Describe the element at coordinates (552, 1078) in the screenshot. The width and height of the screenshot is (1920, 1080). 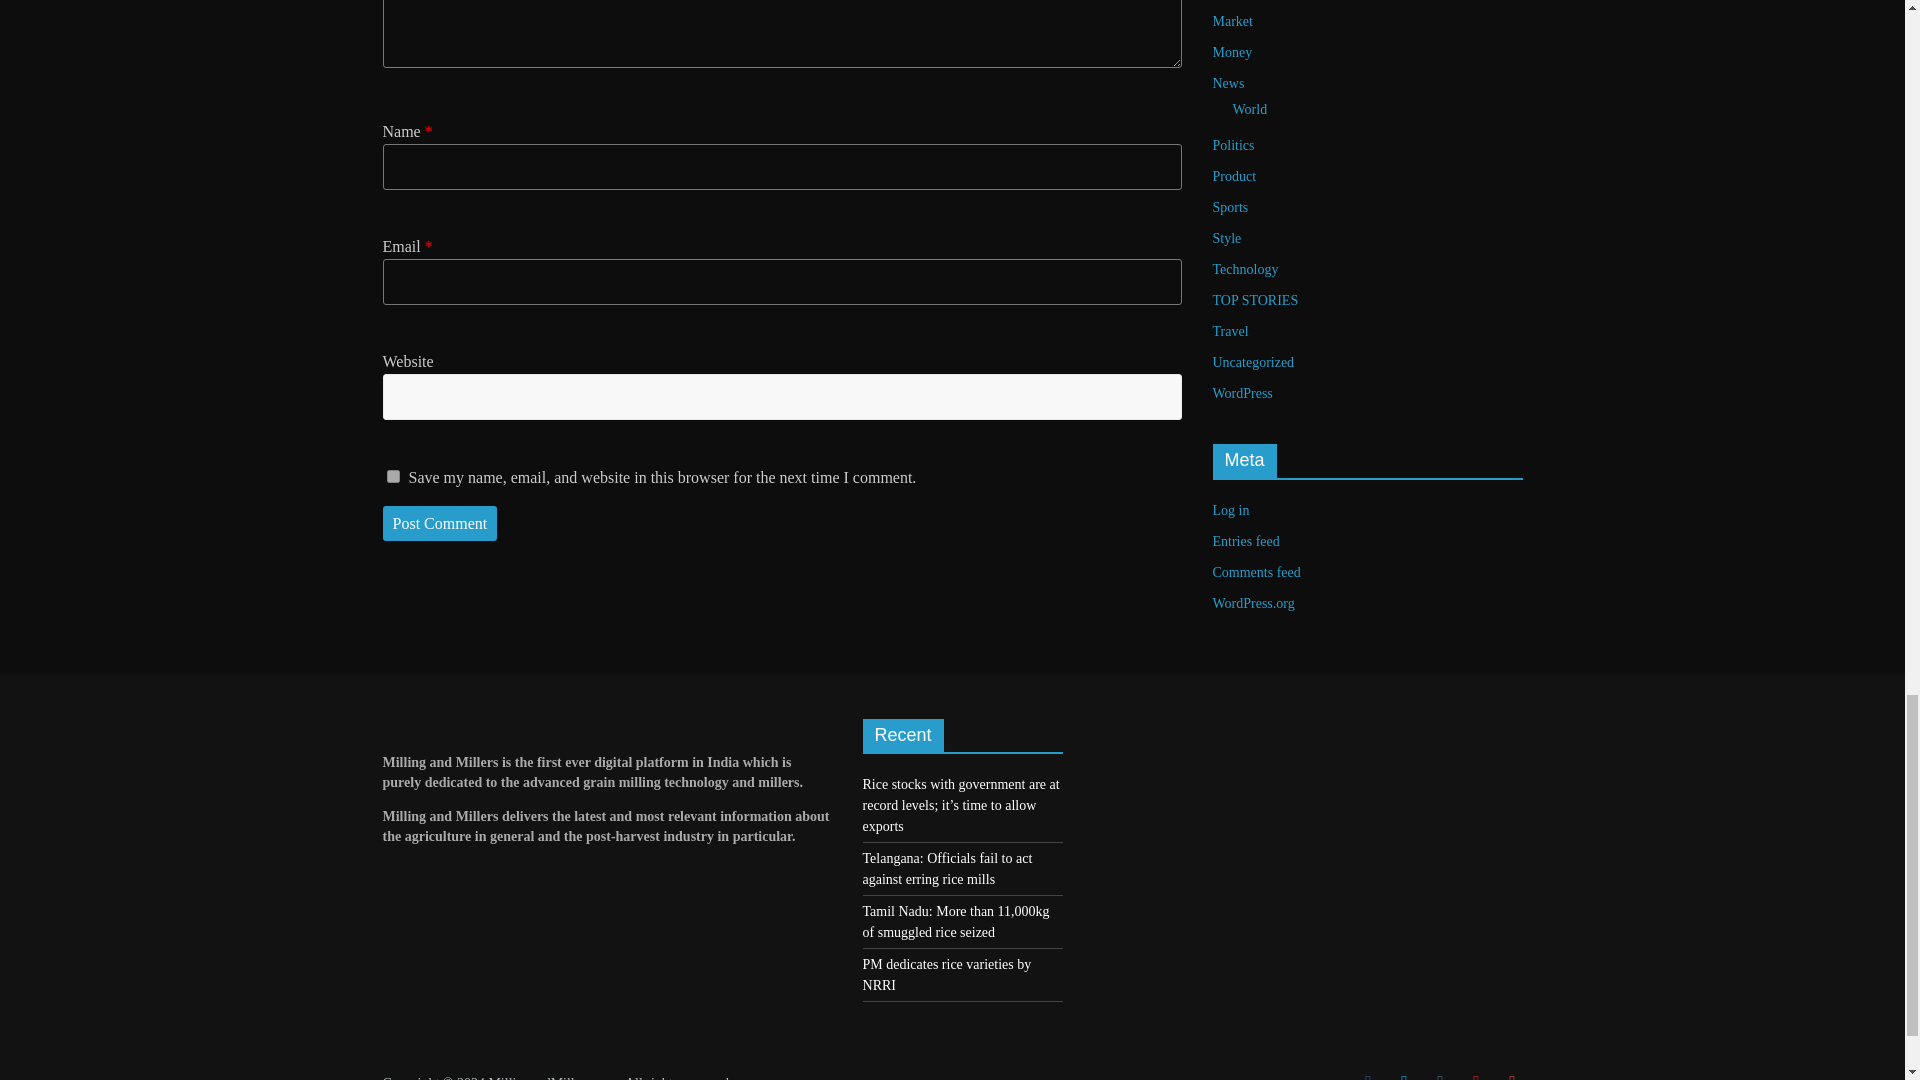
I see `MillingandMillers.com` at that location.